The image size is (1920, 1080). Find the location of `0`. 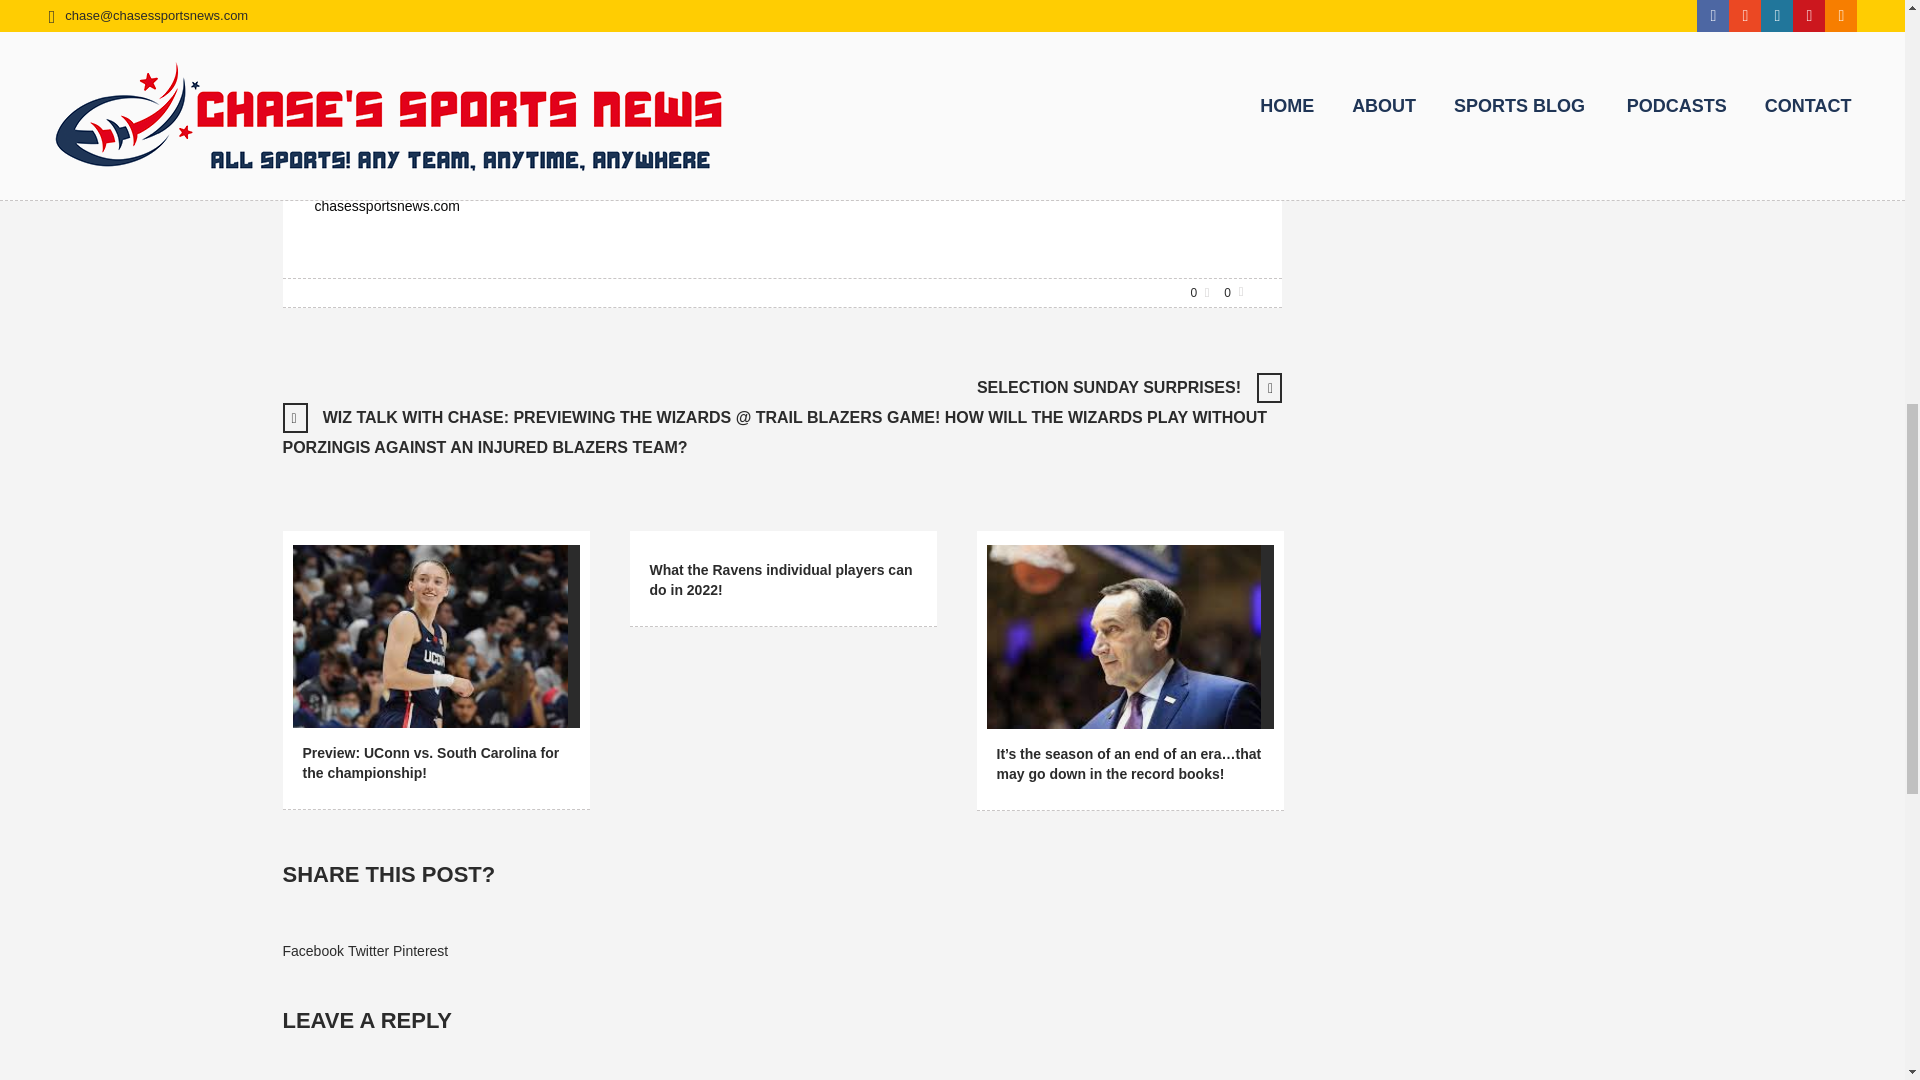

0 is located at coordinates (1236, 290).